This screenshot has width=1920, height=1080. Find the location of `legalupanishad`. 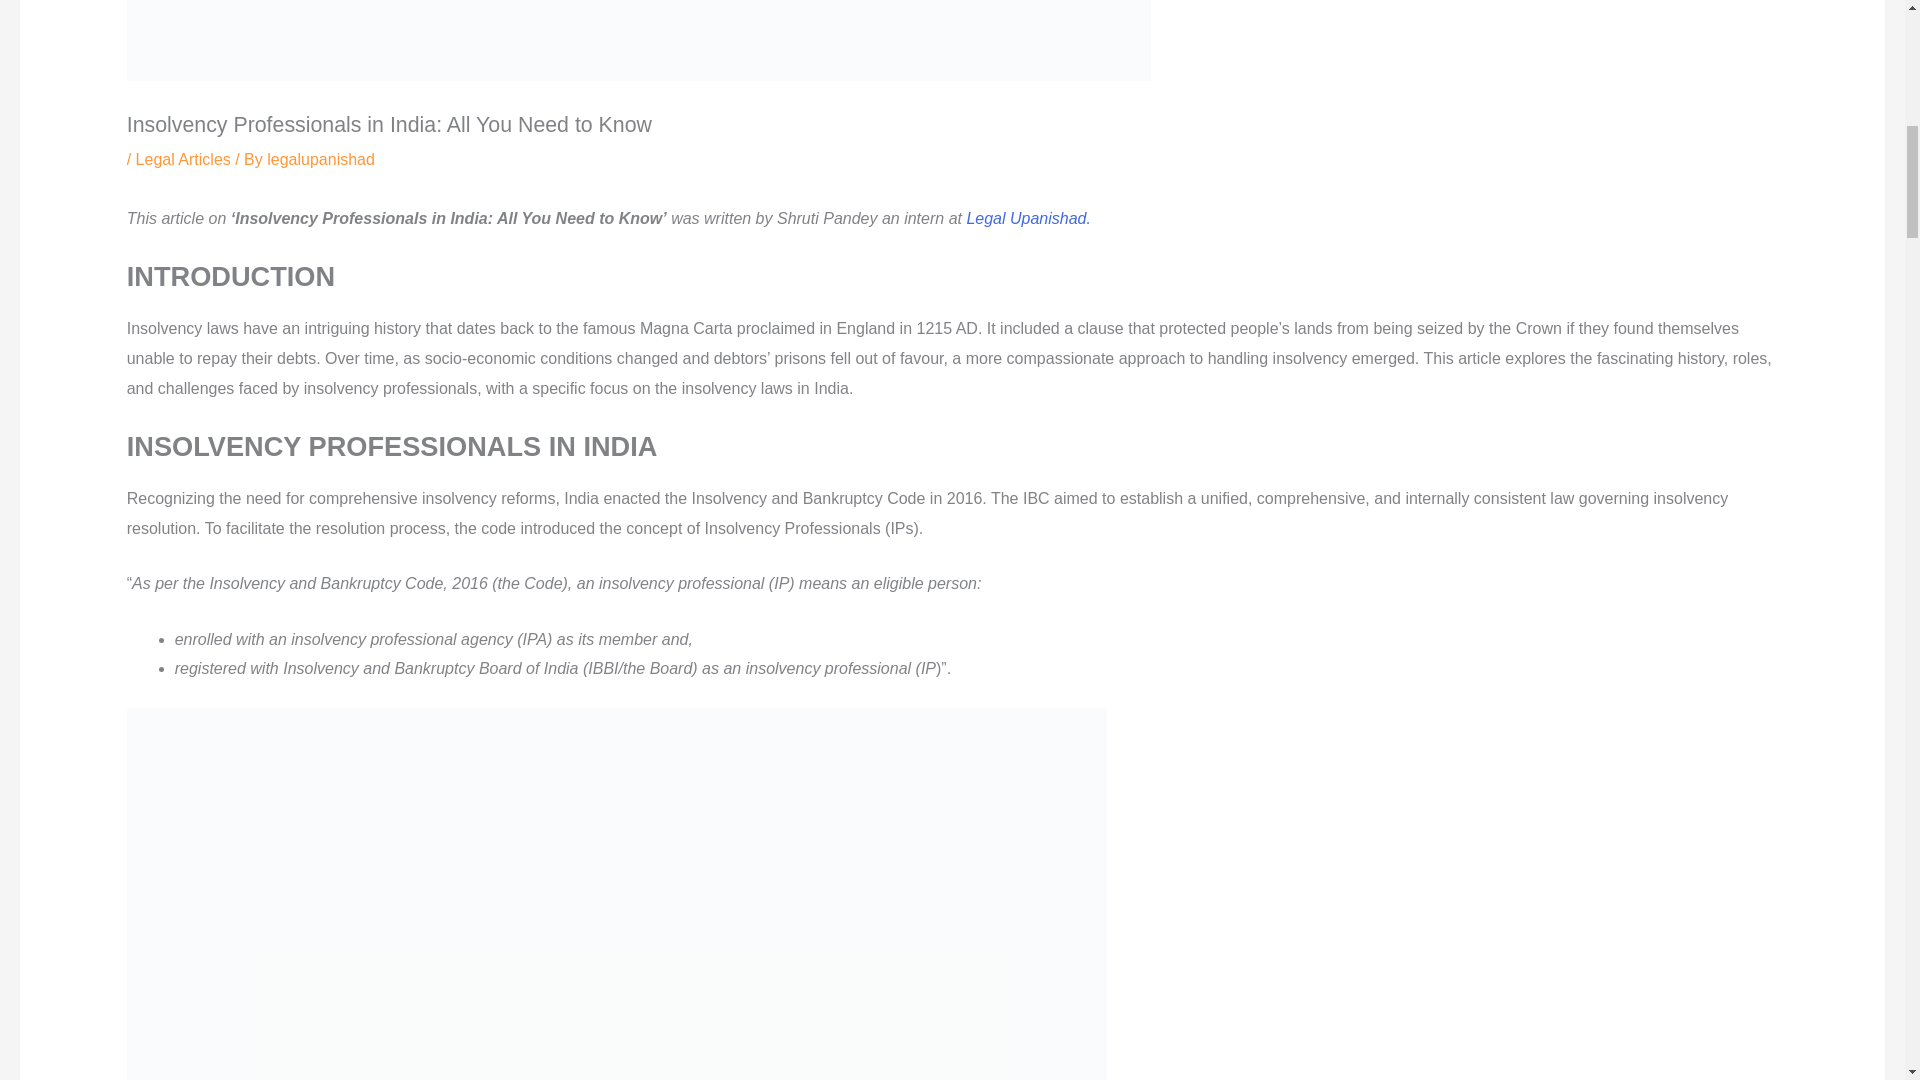

legalupanishad is located at coordinates (320, 160).